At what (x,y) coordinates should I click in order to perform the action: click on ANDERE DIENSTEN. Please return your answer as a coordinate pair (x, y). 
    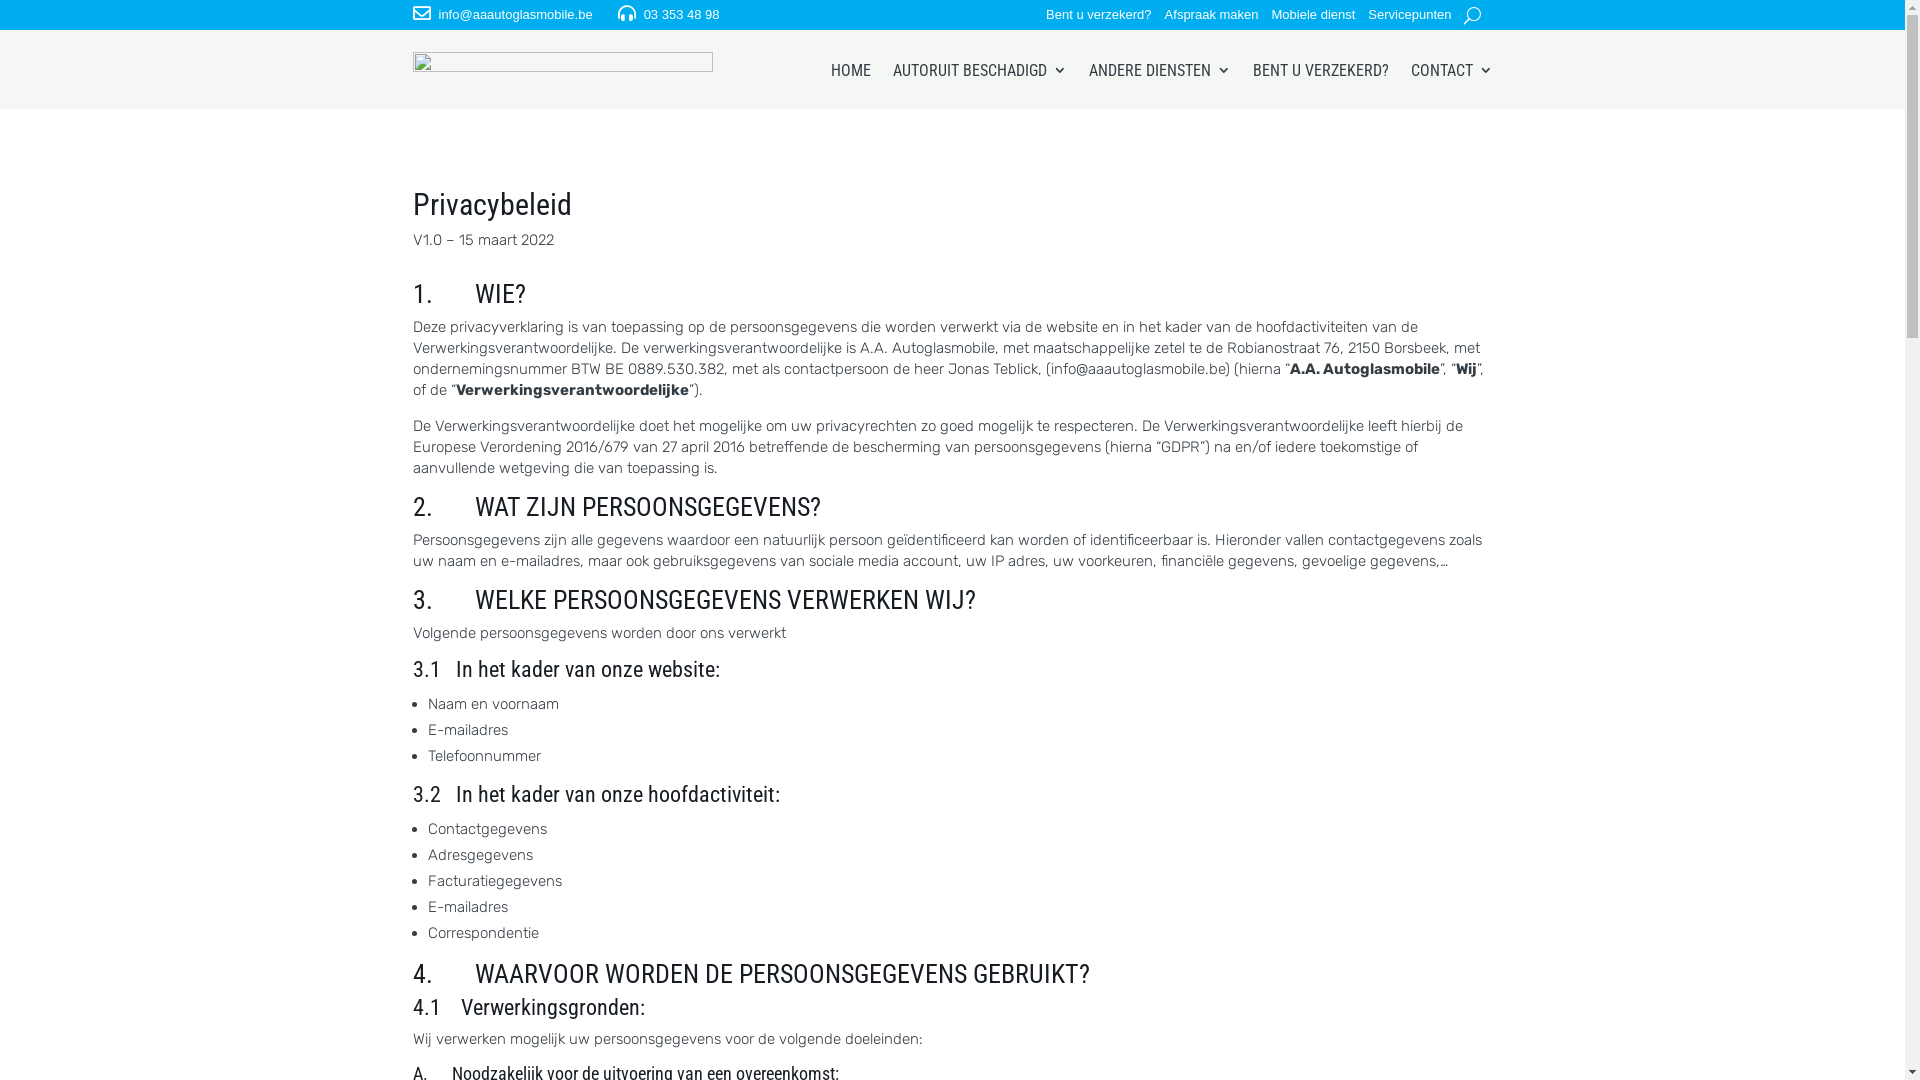
    Looking at the image, I should click on (1159, 70).